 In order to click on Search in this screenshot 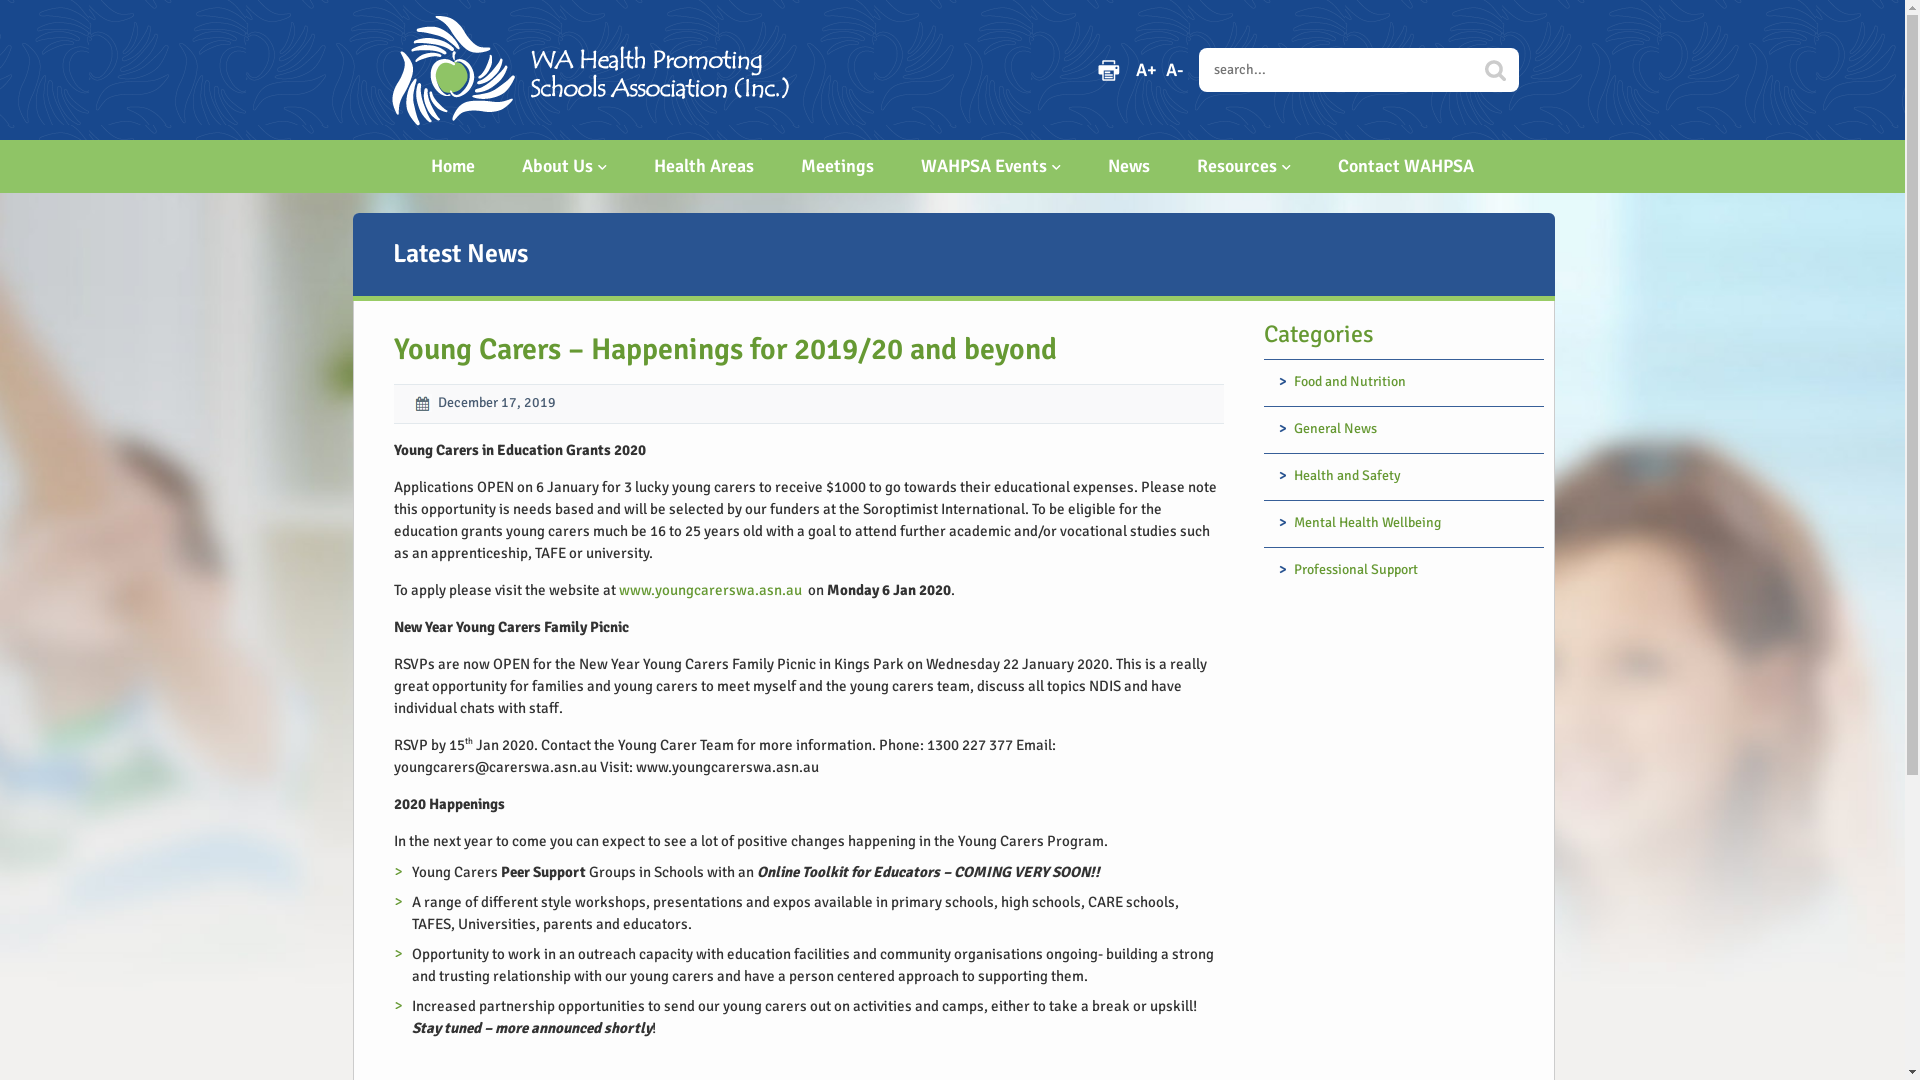, I will do `click(1496, 70)`.